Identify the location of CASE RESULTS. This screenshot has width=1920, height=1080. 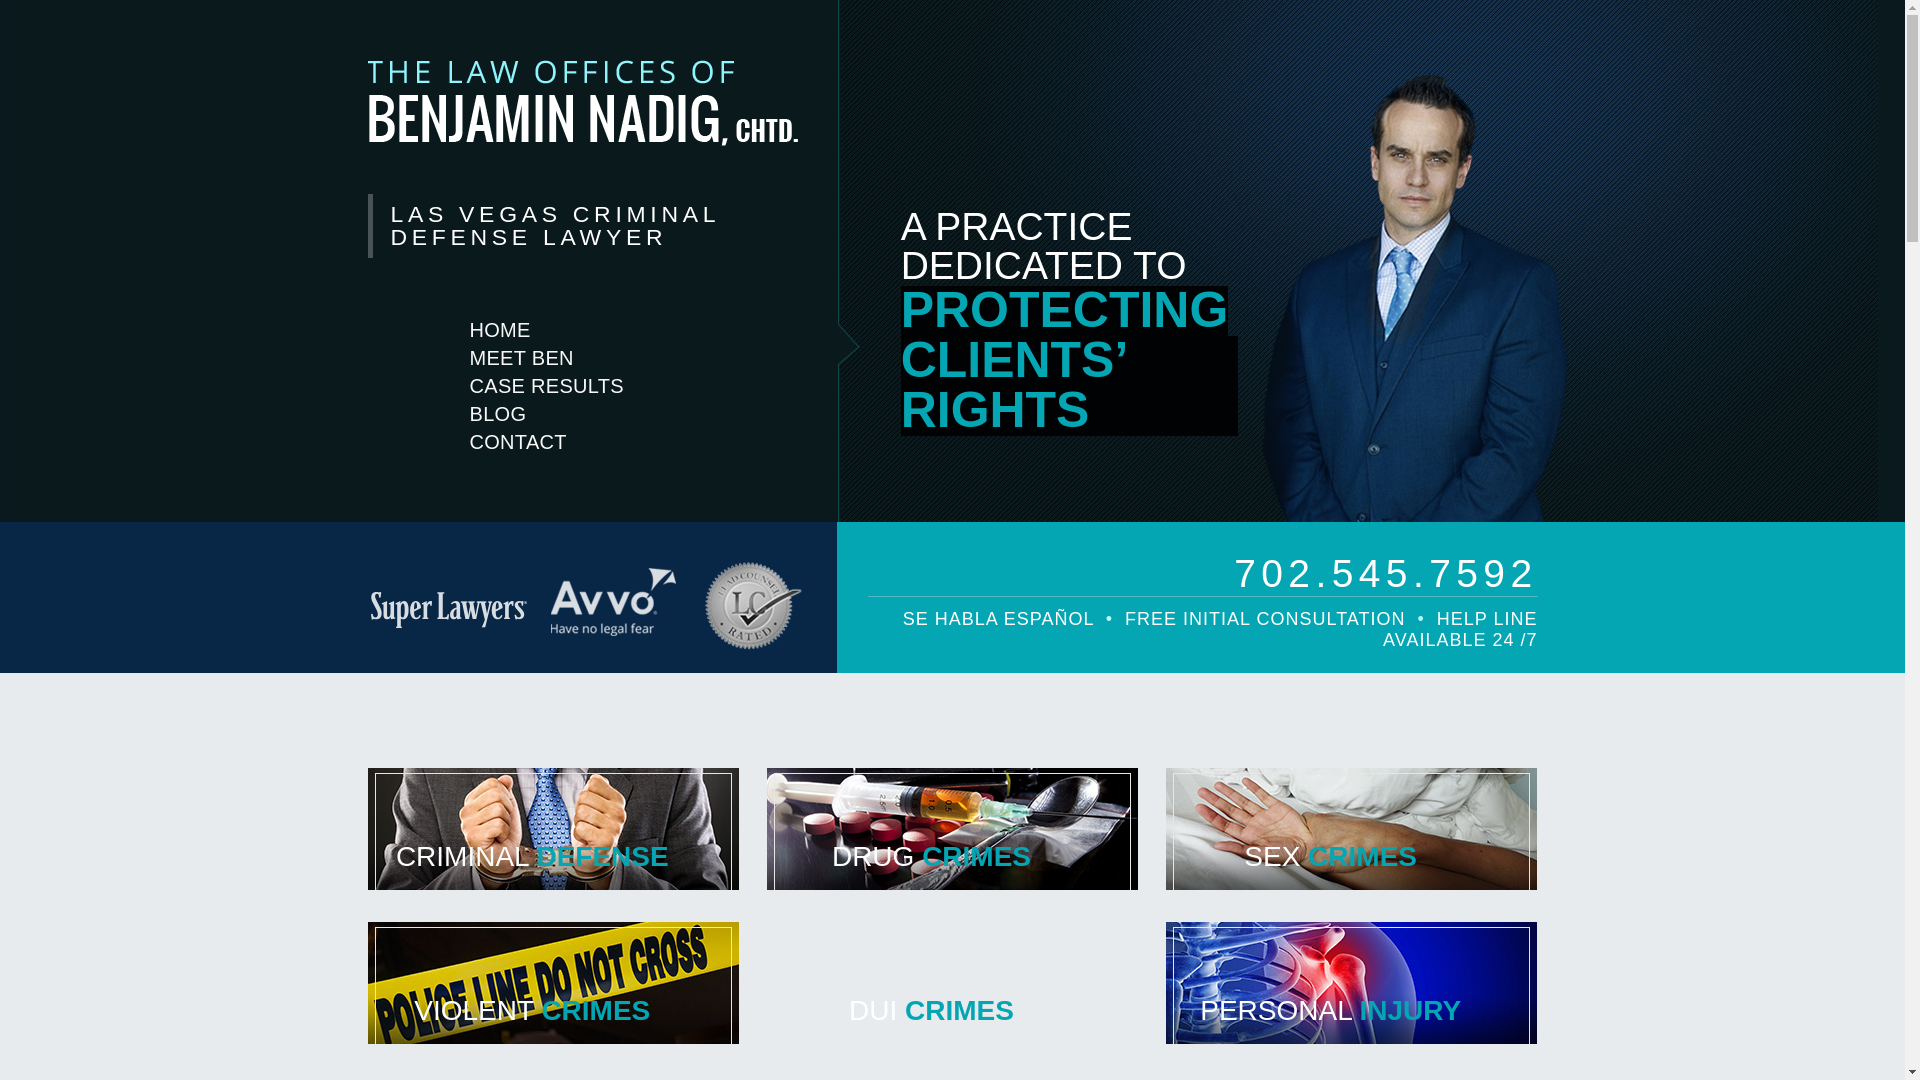
(546, 385).